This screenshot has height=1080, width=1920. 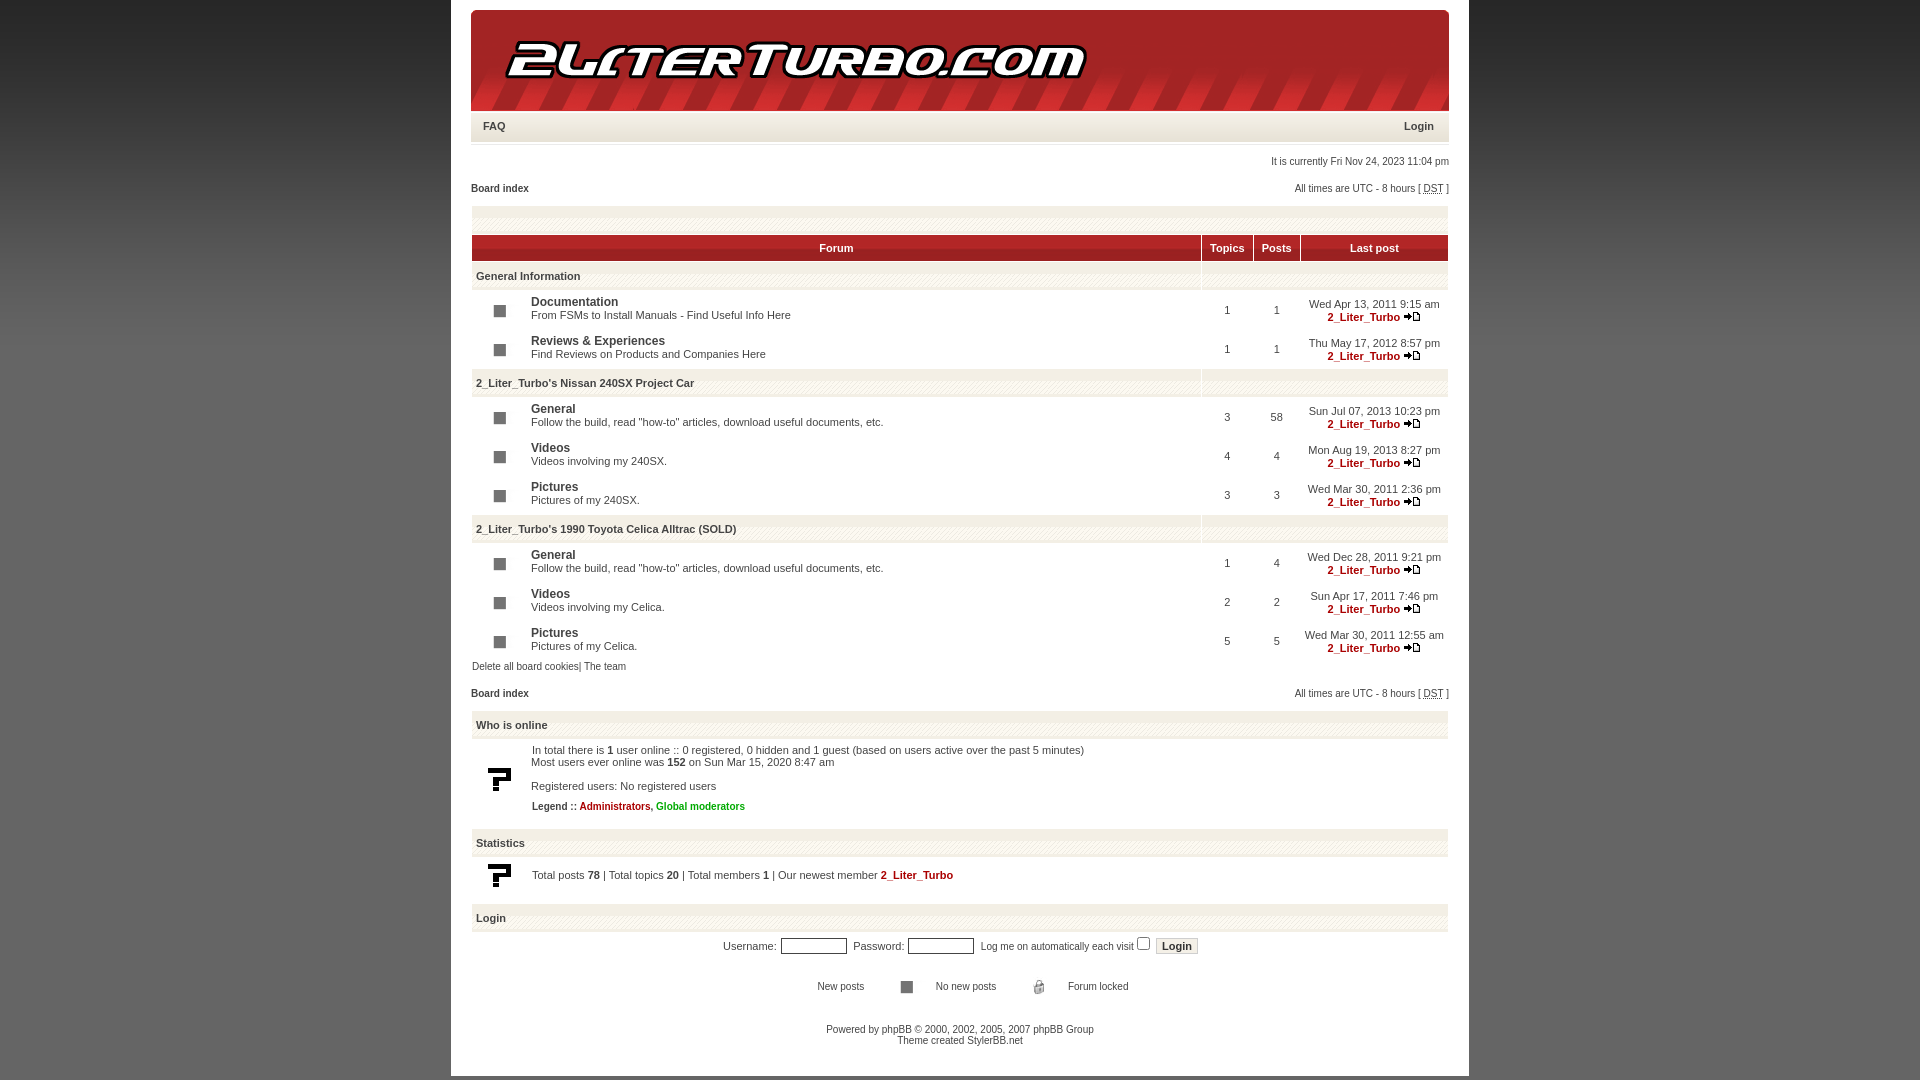 What do you see at coordinates (499, 416) in the screenshot?
I see `No unread posts` at bounding box center [499, 416].